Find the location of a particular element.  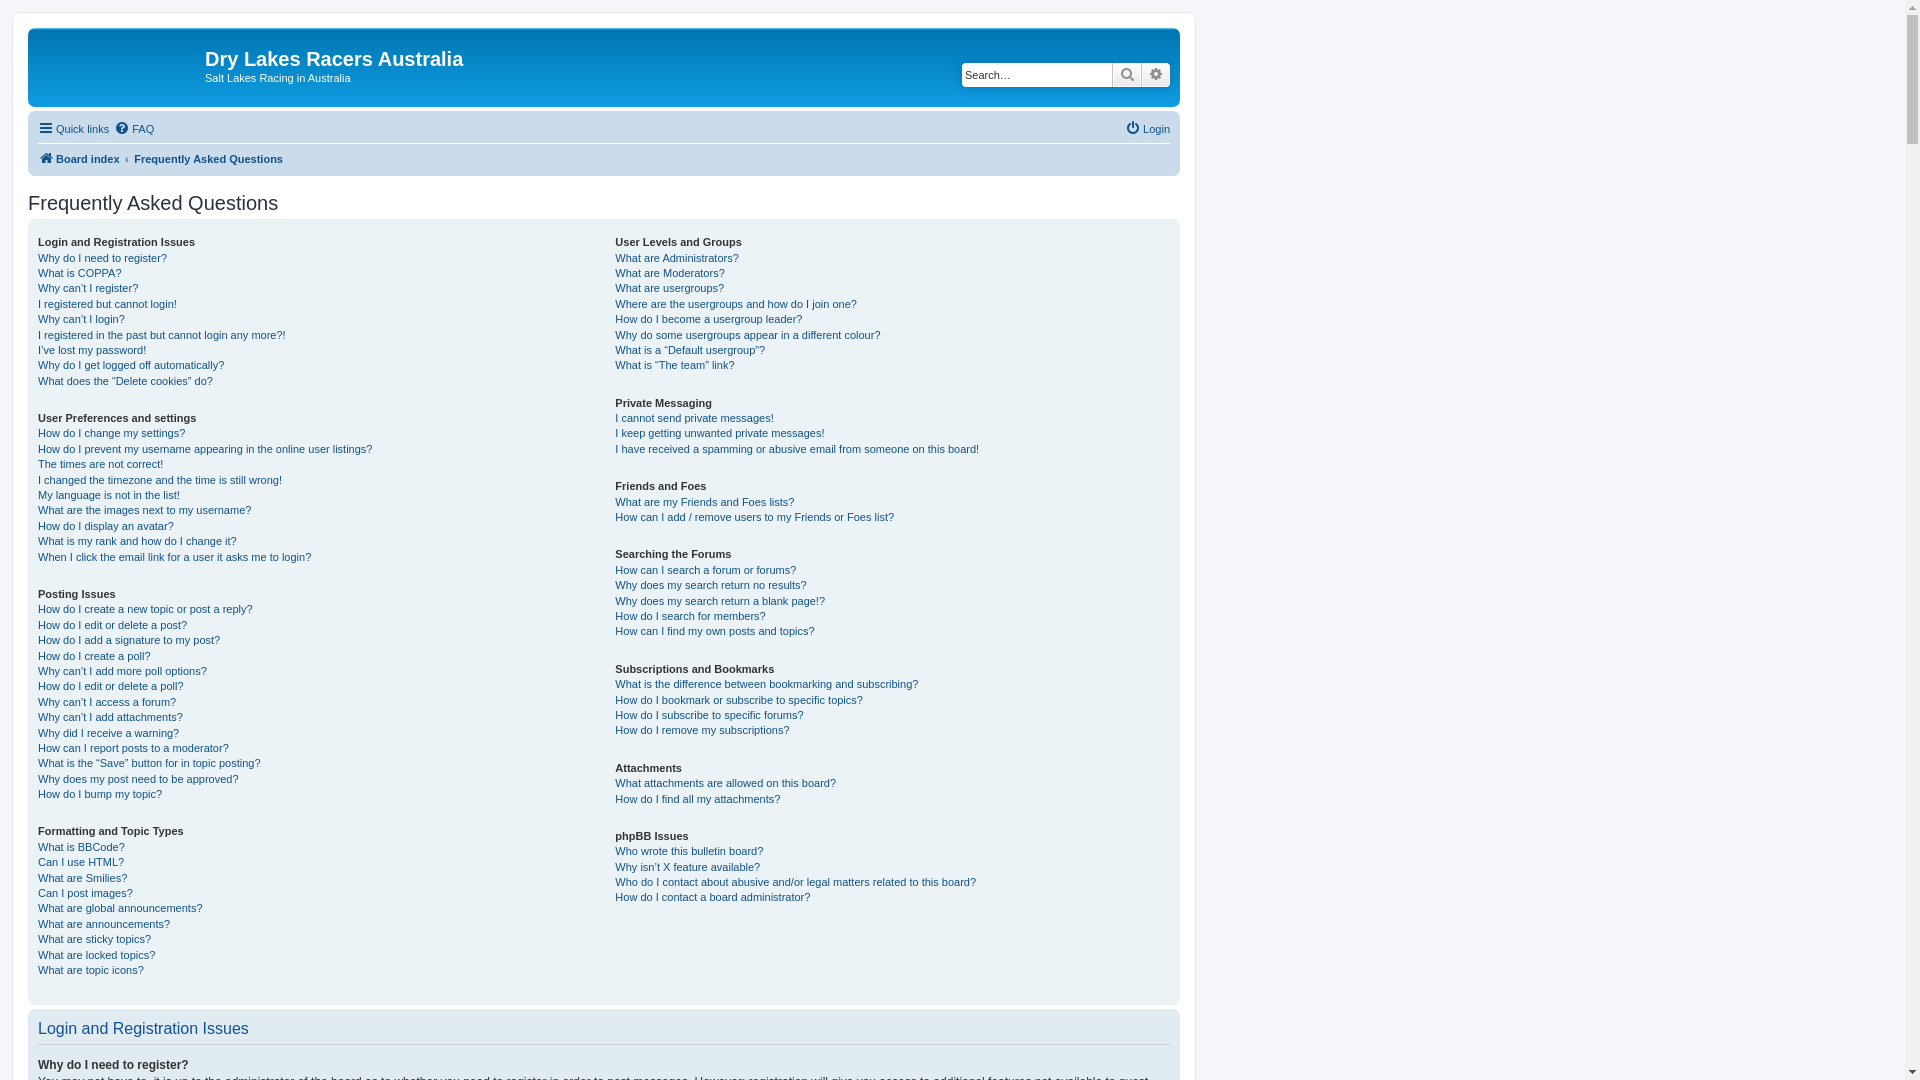

Quick links is located at coordinates (74, 129).